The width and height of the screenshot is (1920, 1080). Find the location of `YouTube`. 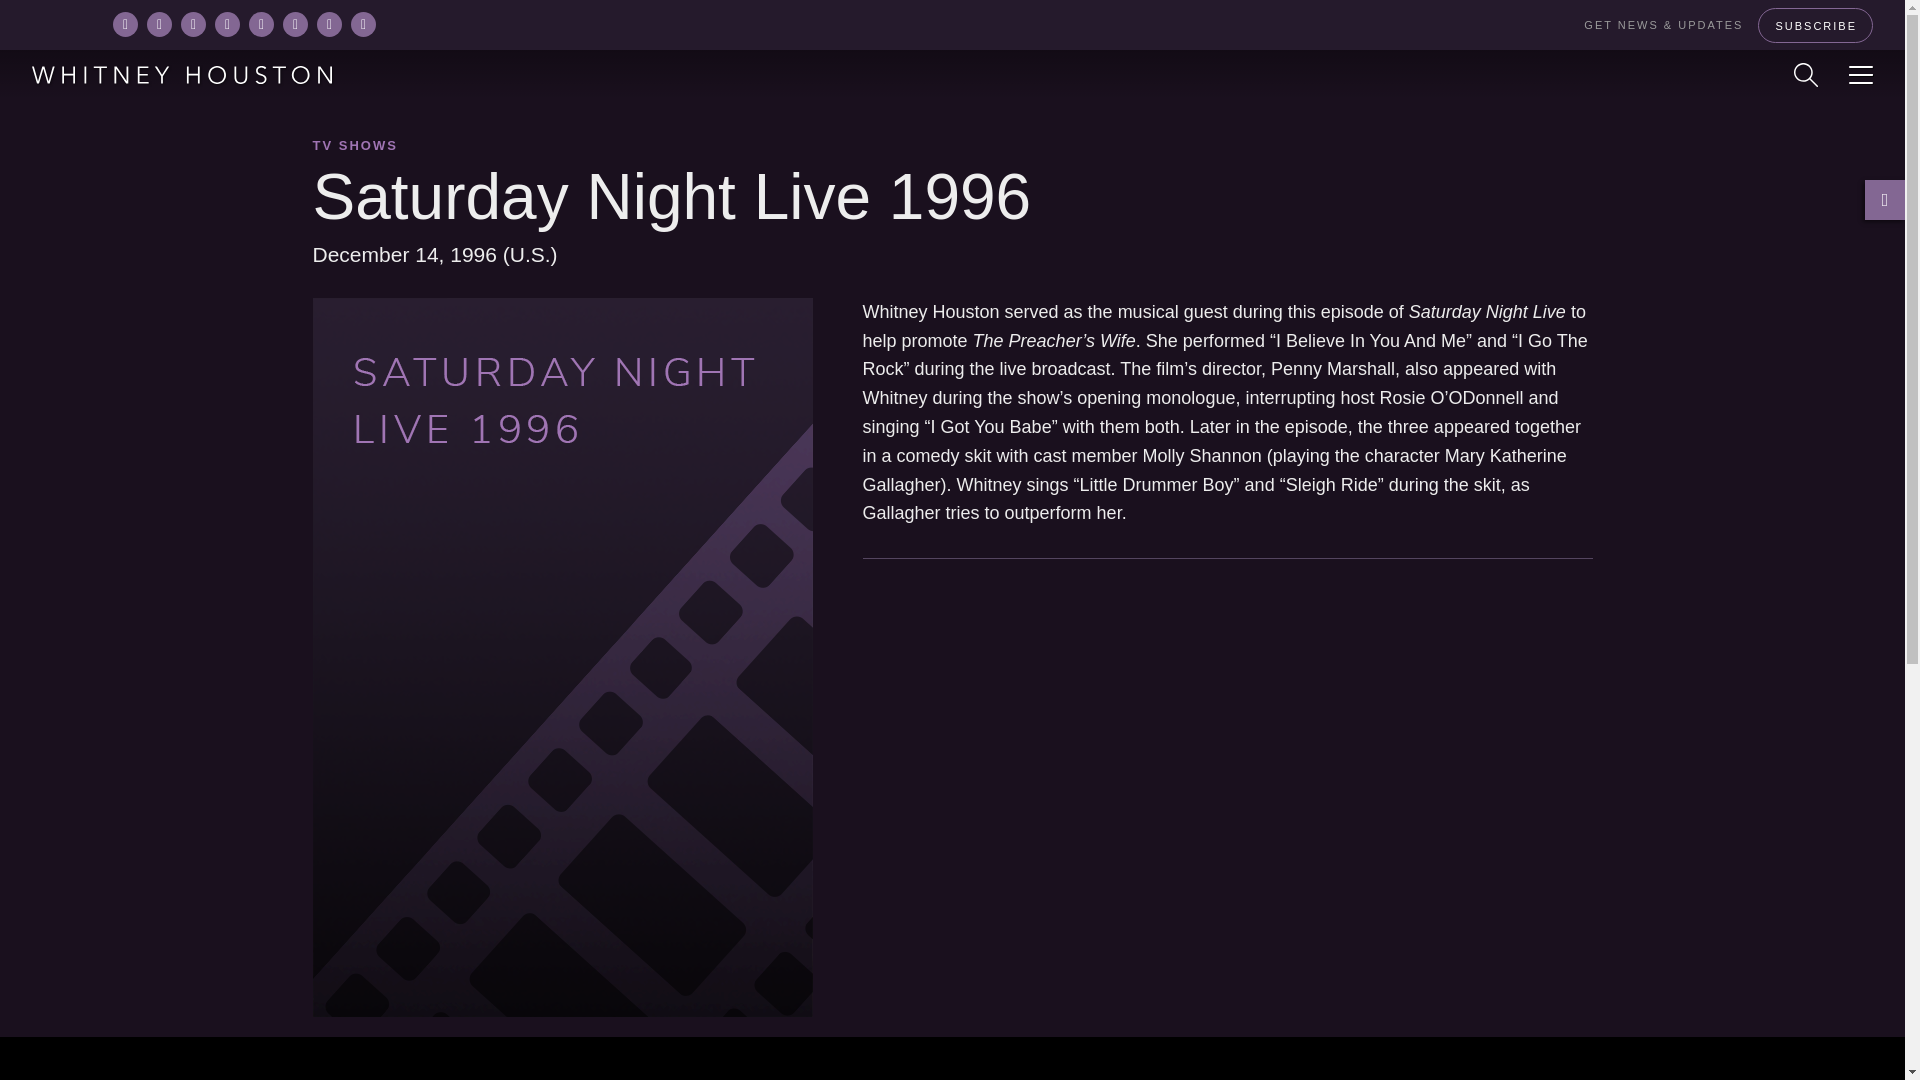

YouTube is located at coordinates (328, 24).